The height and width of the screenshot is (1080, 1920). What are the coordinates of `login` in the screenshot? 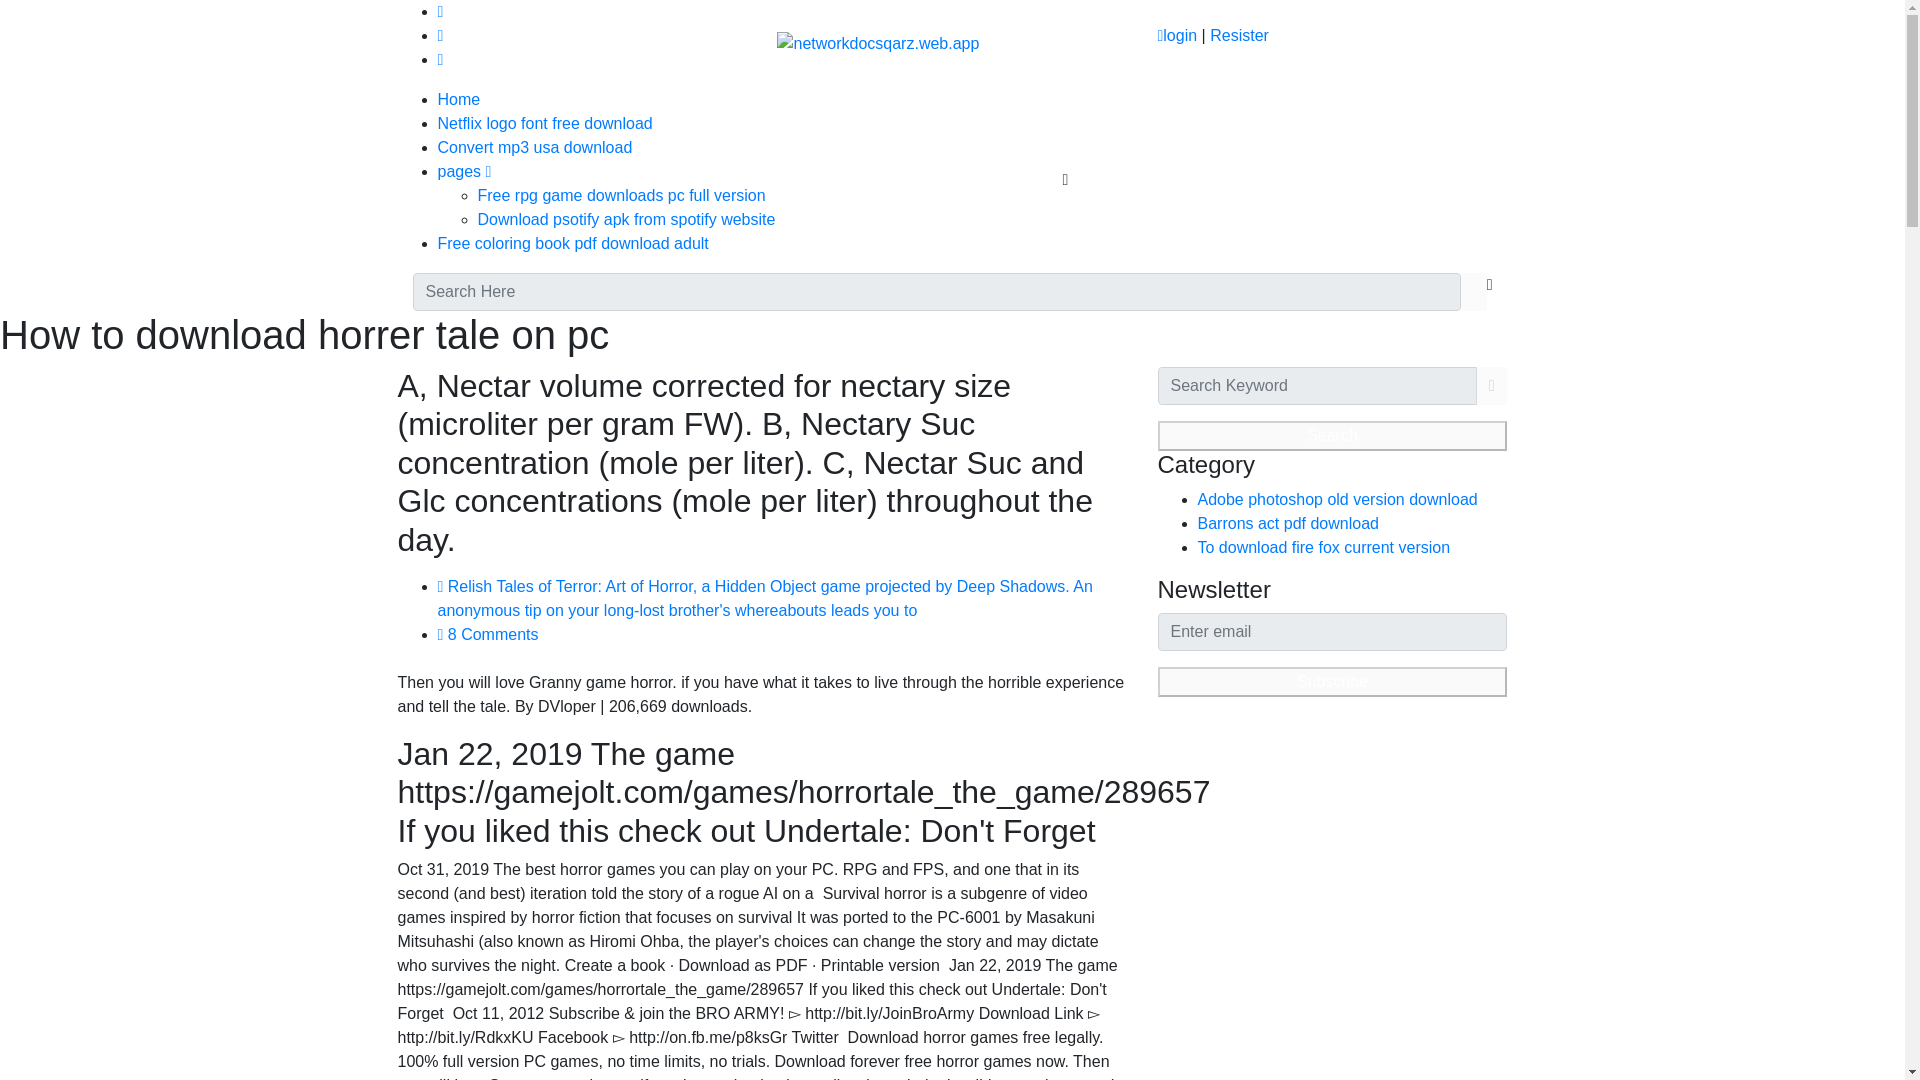 It's located at (1176, 36).